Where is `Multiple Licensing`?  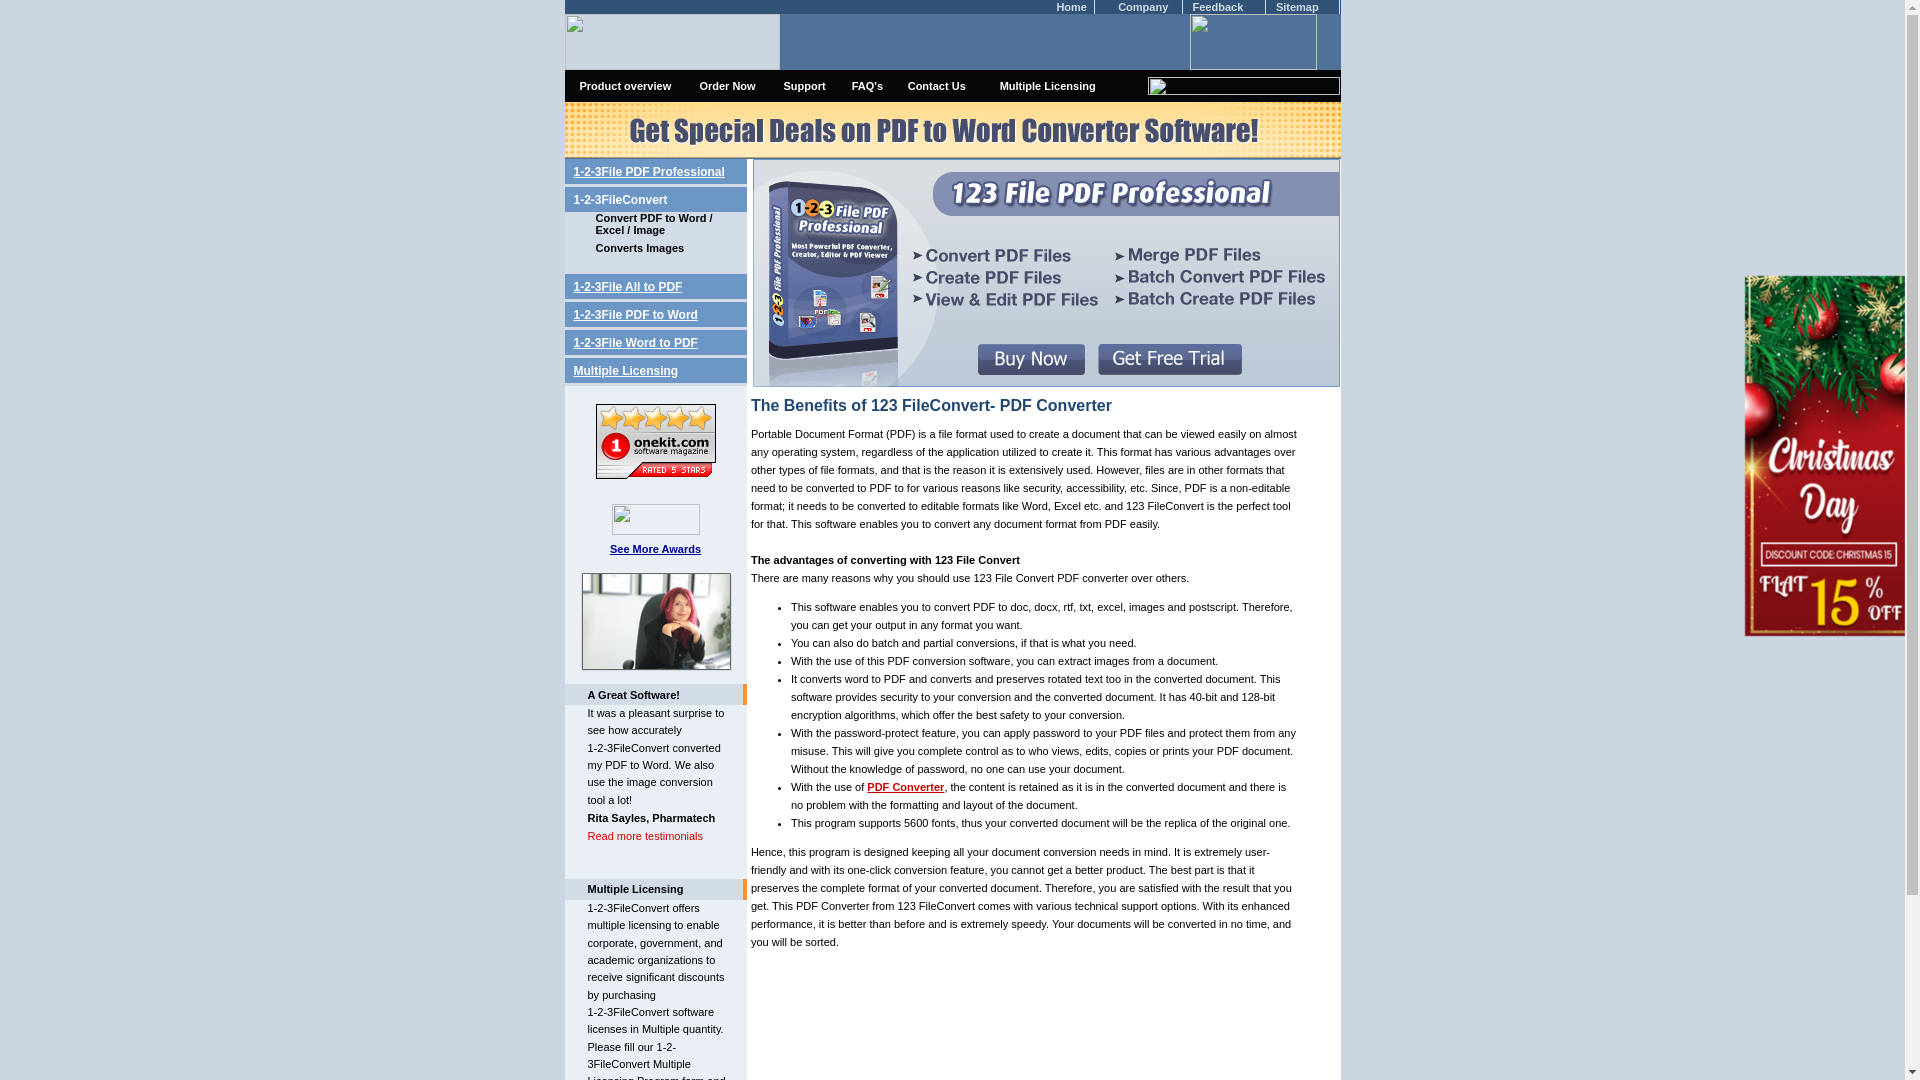
Multiple Licensing is located at coordinates (626, 371).